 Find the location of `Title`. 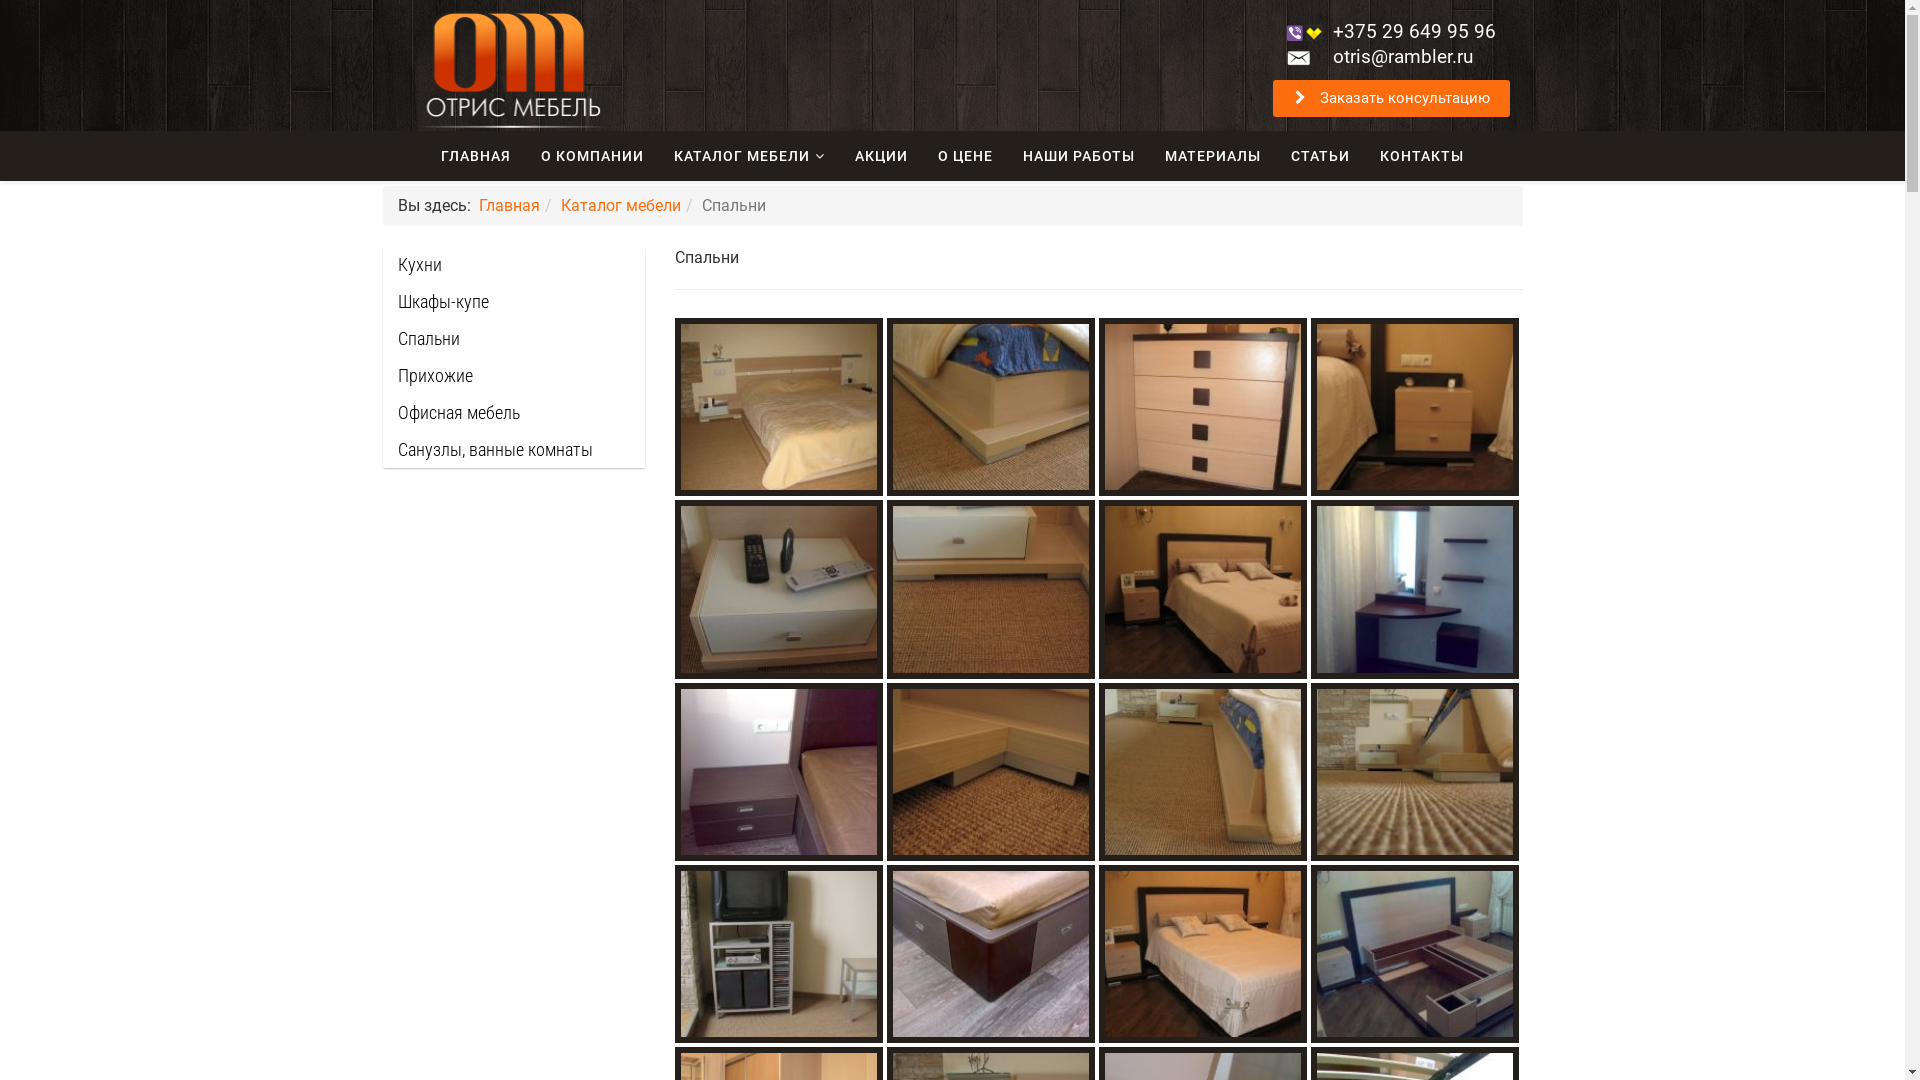

Title is located at coordinates (1415, 772).